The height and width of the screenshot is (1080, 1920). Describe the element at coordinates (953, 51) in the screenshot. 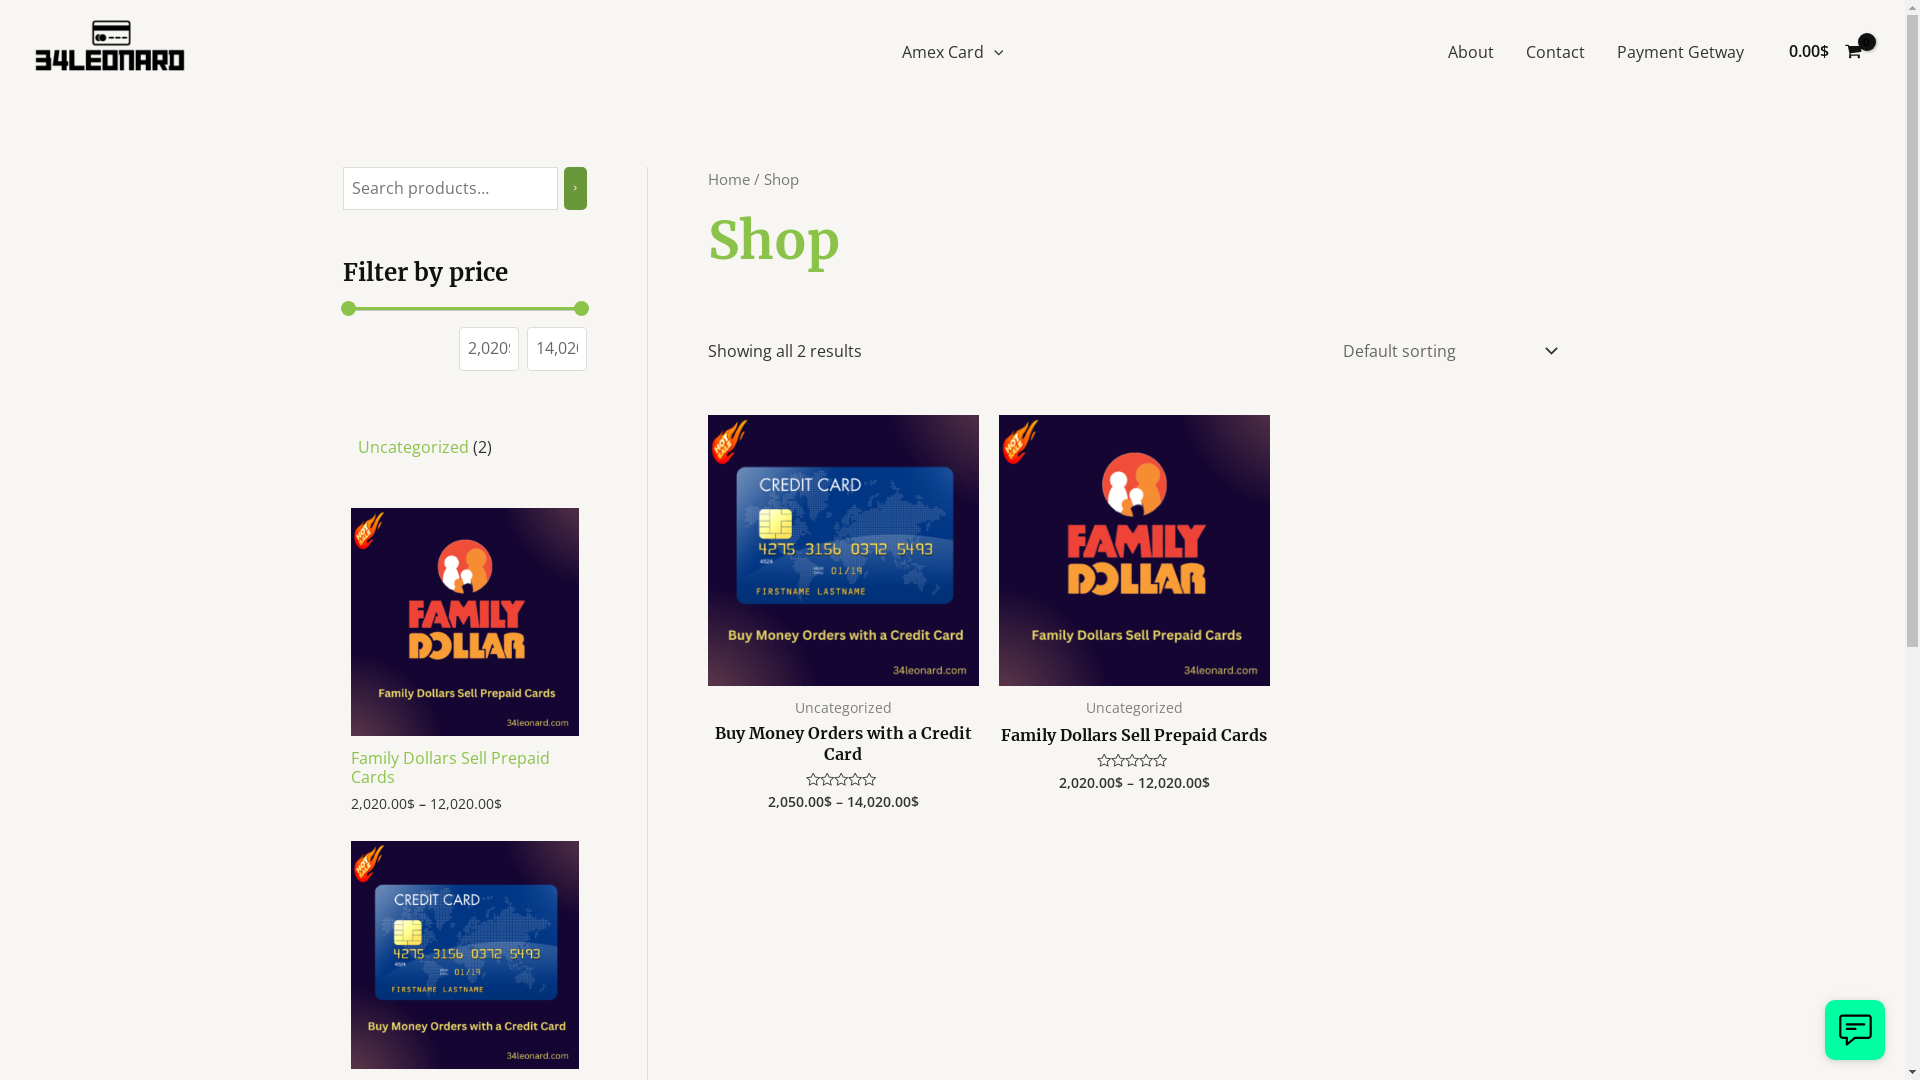

I see `Amex Card` at that location.